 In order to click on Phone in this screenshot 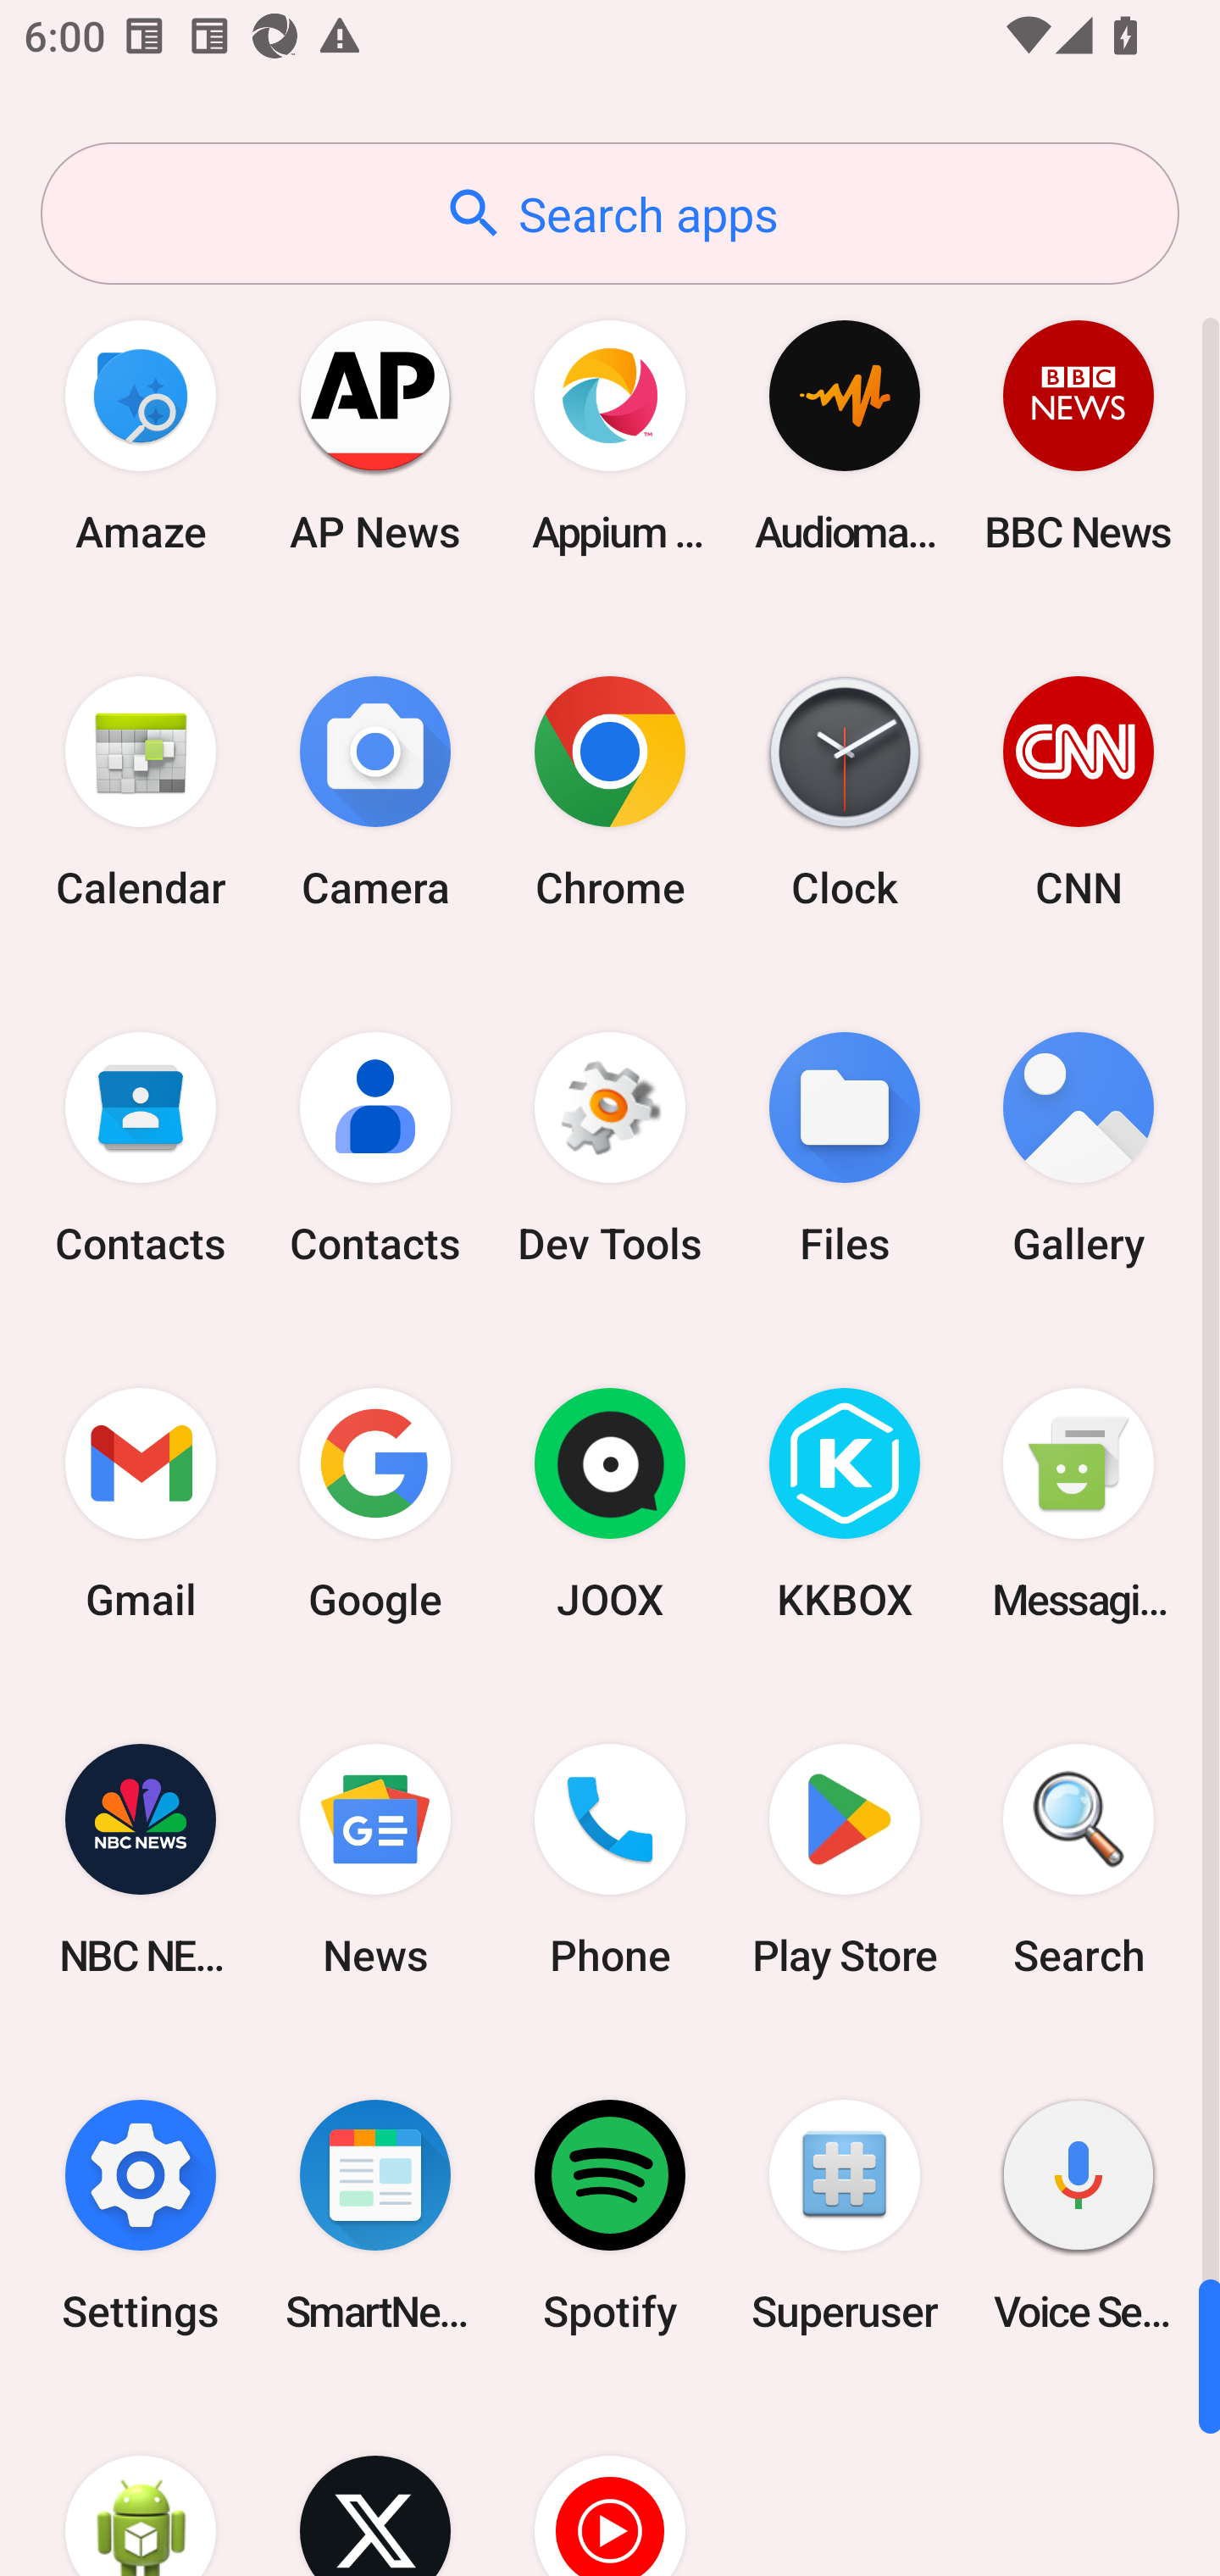, I will do `click(610, 1859)`.